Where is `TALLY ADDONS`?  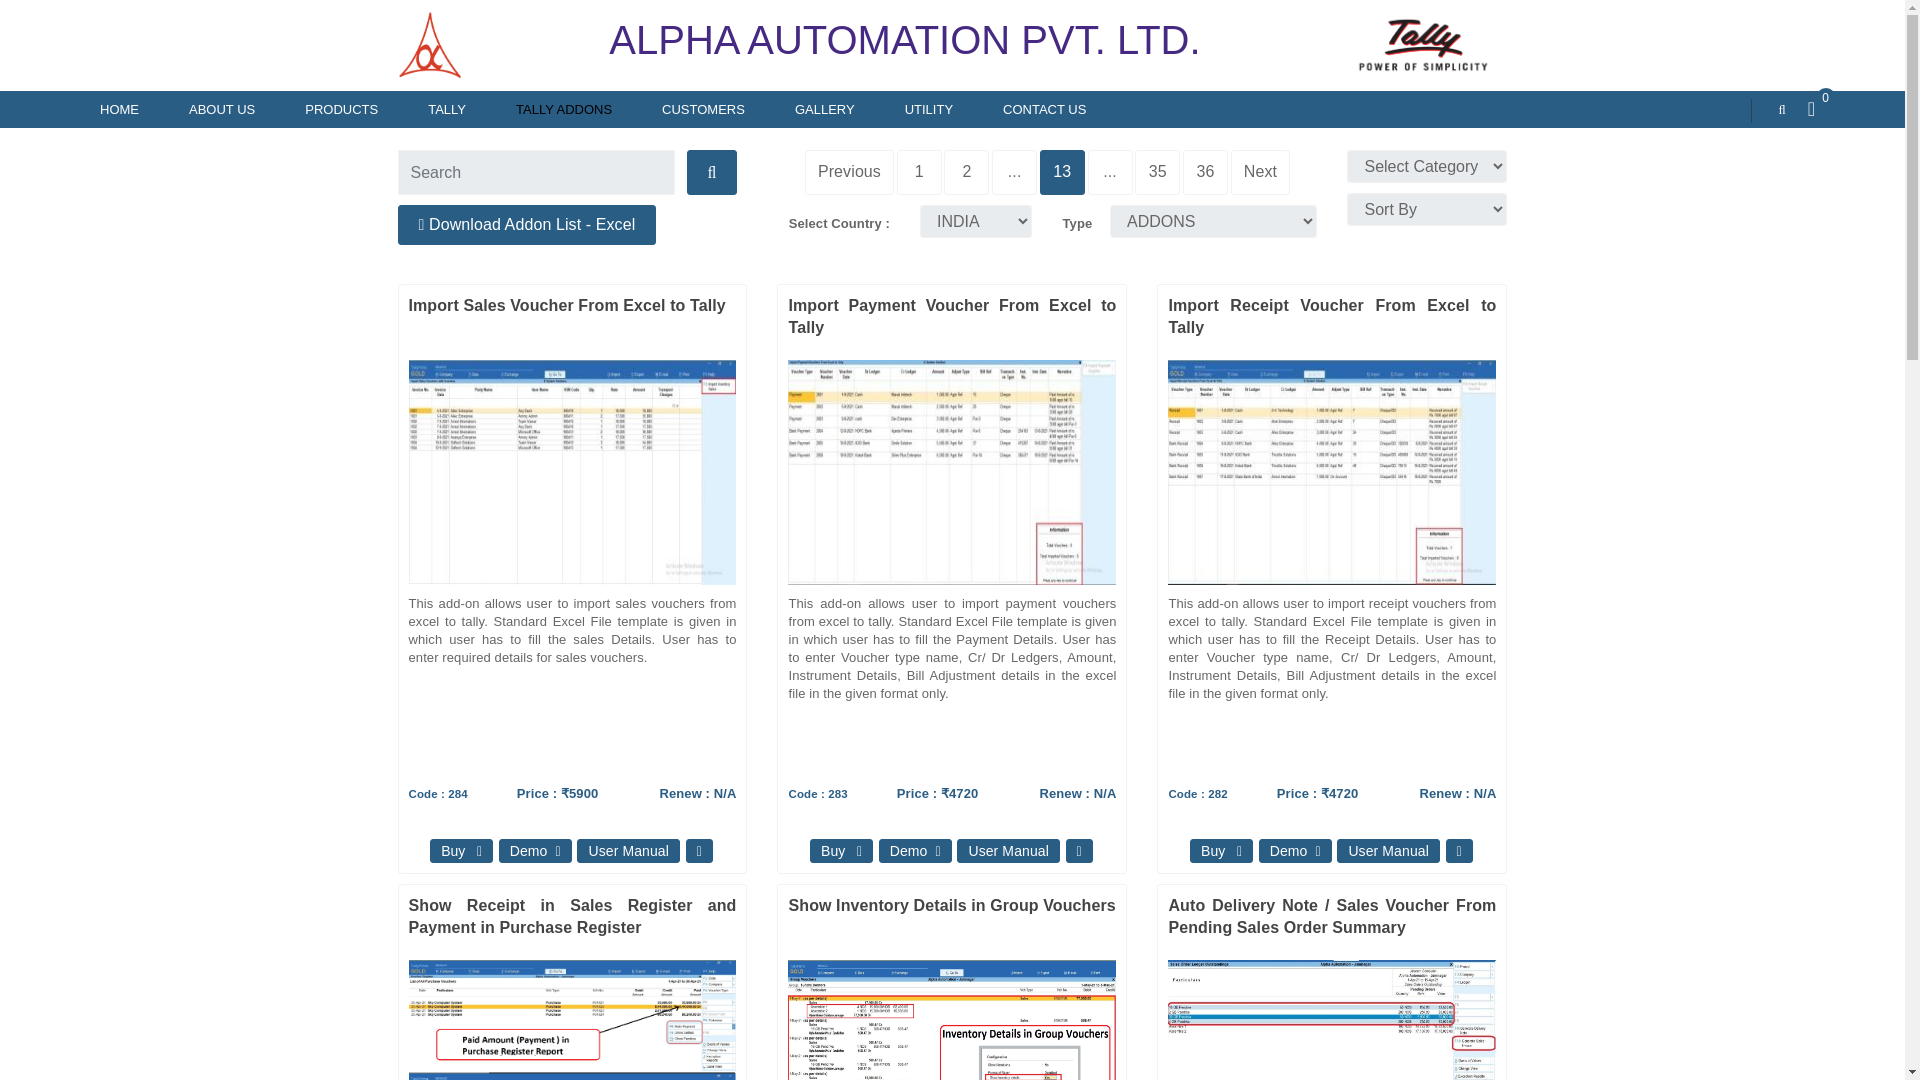 TALLY ADDONS is located at coordinates (563, 110).